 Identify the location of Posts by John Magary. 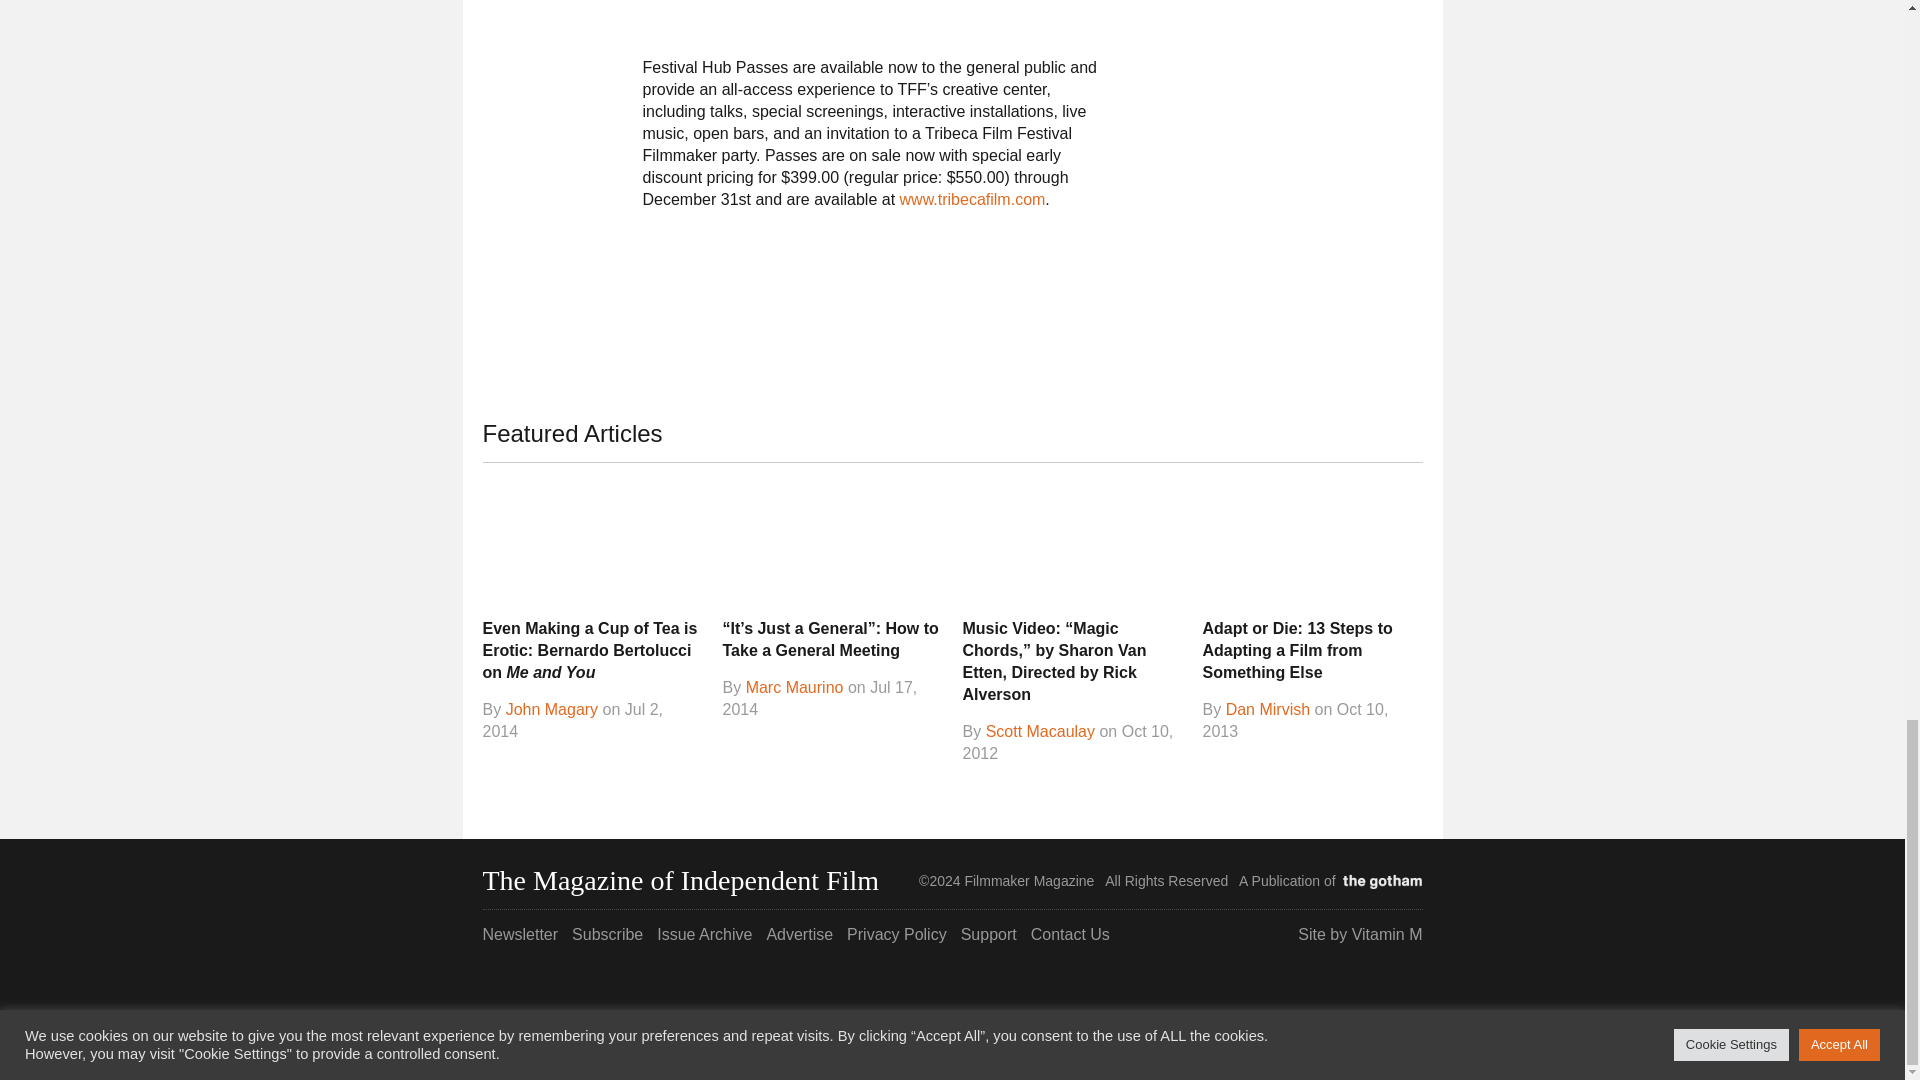
(552, 710).